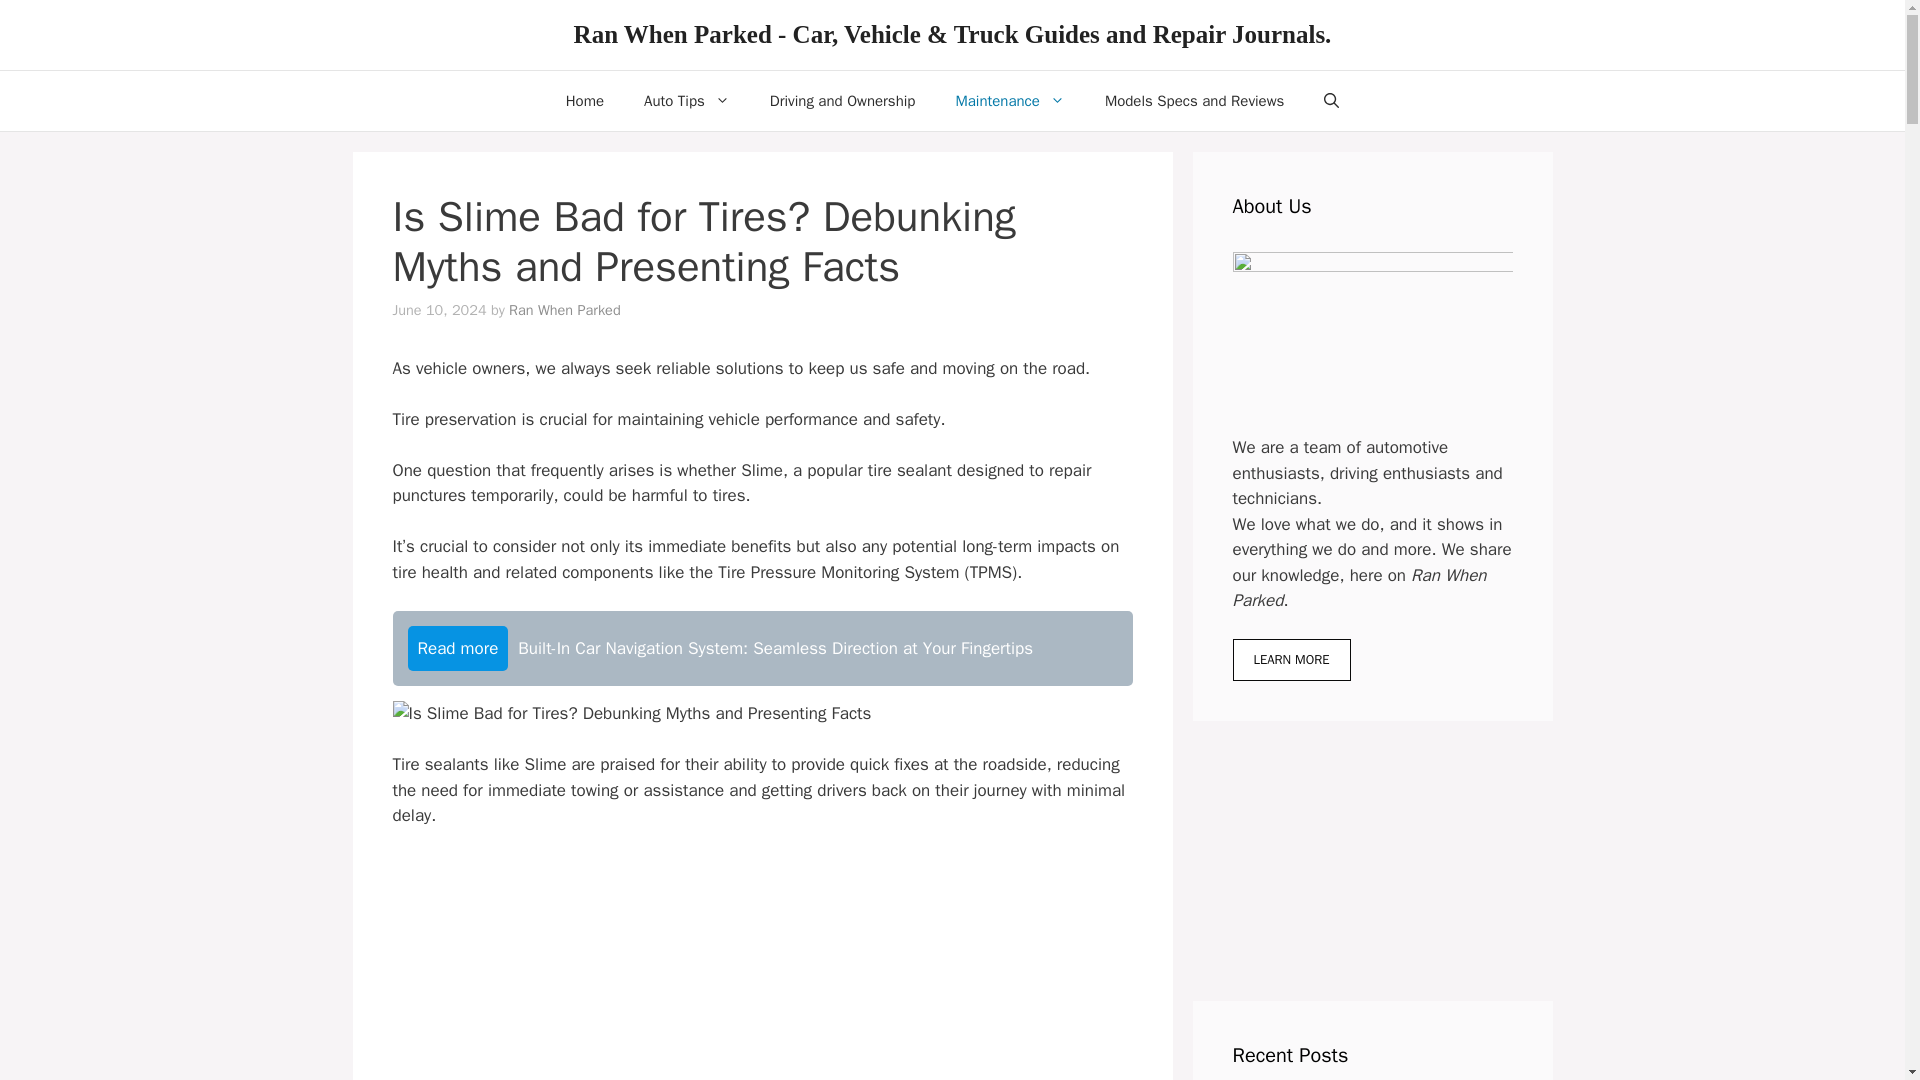 This screenshot has width=1920, height=1080. Describe the element at coordinates (687, 100) in the screenshot. I see `Auto Tips` at that location.